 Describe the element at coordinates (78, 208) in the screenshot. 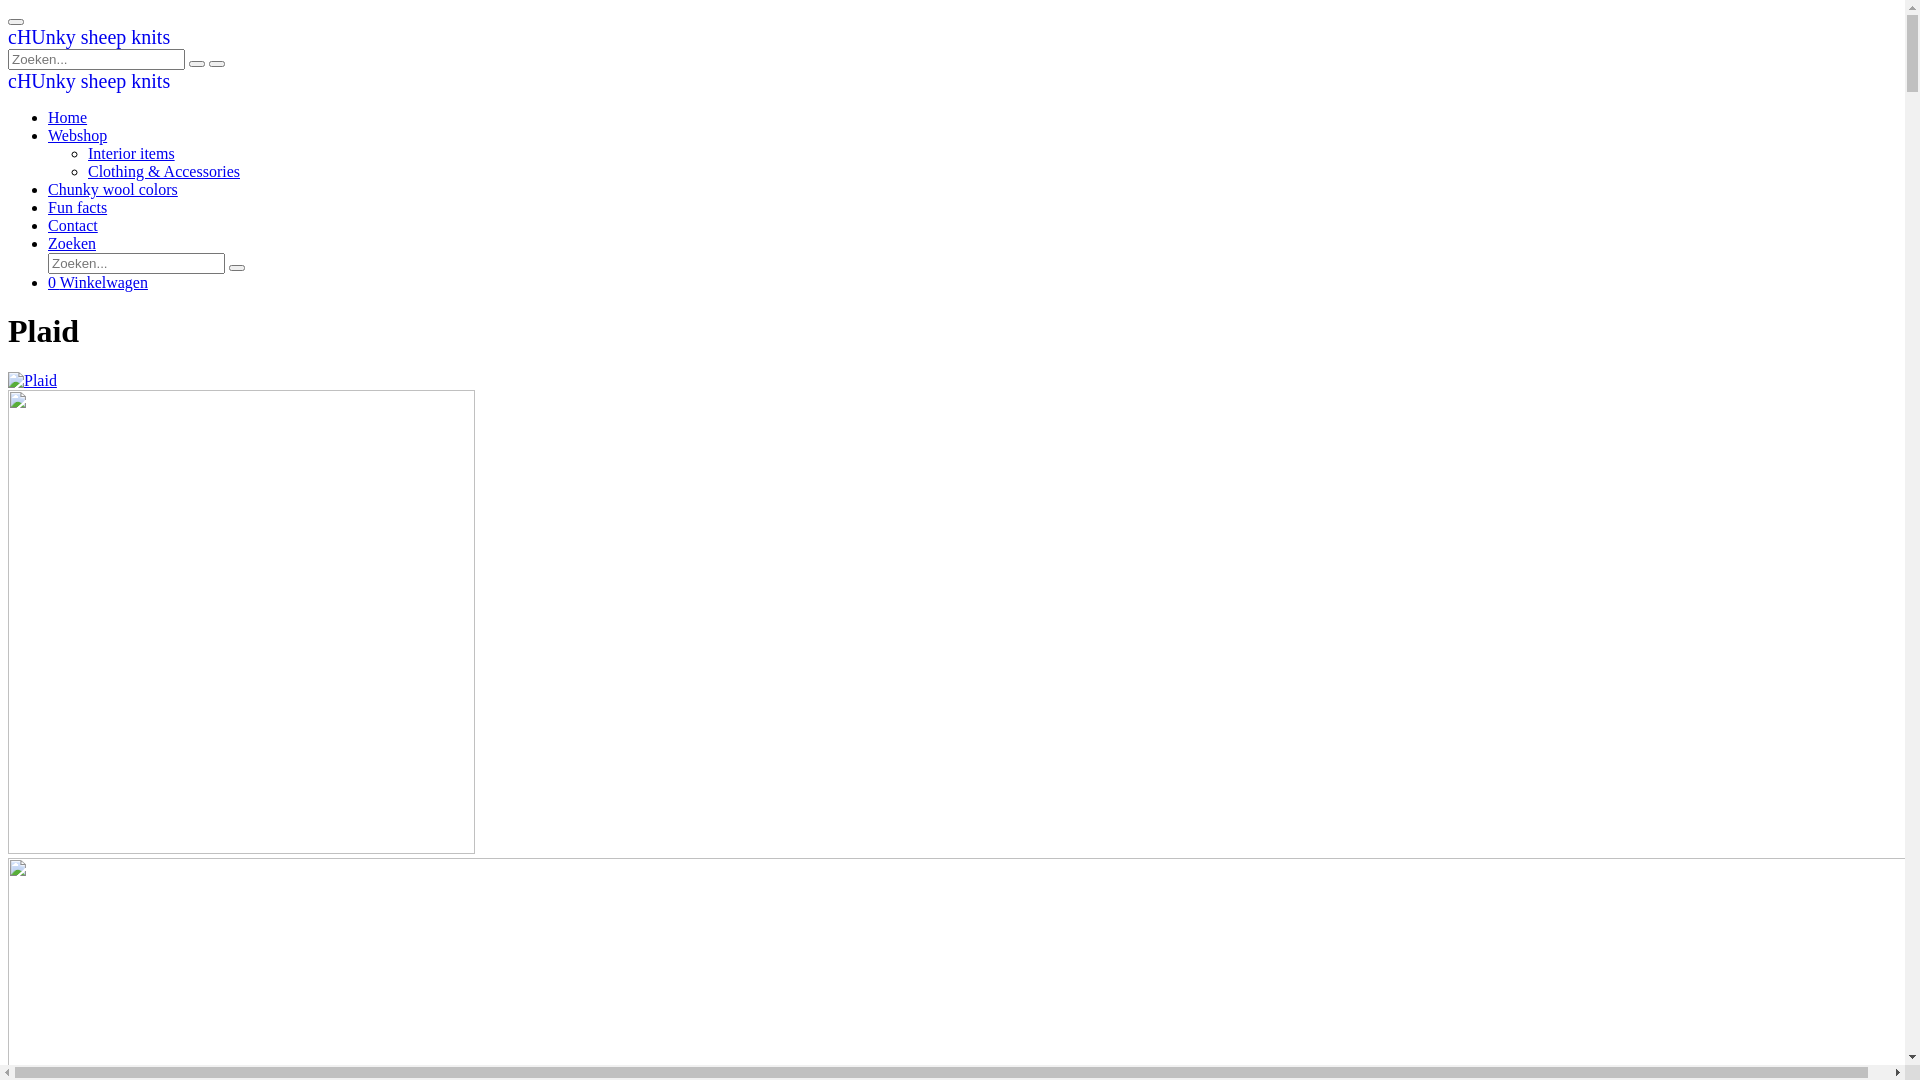

I see `Fun facts` at that location.